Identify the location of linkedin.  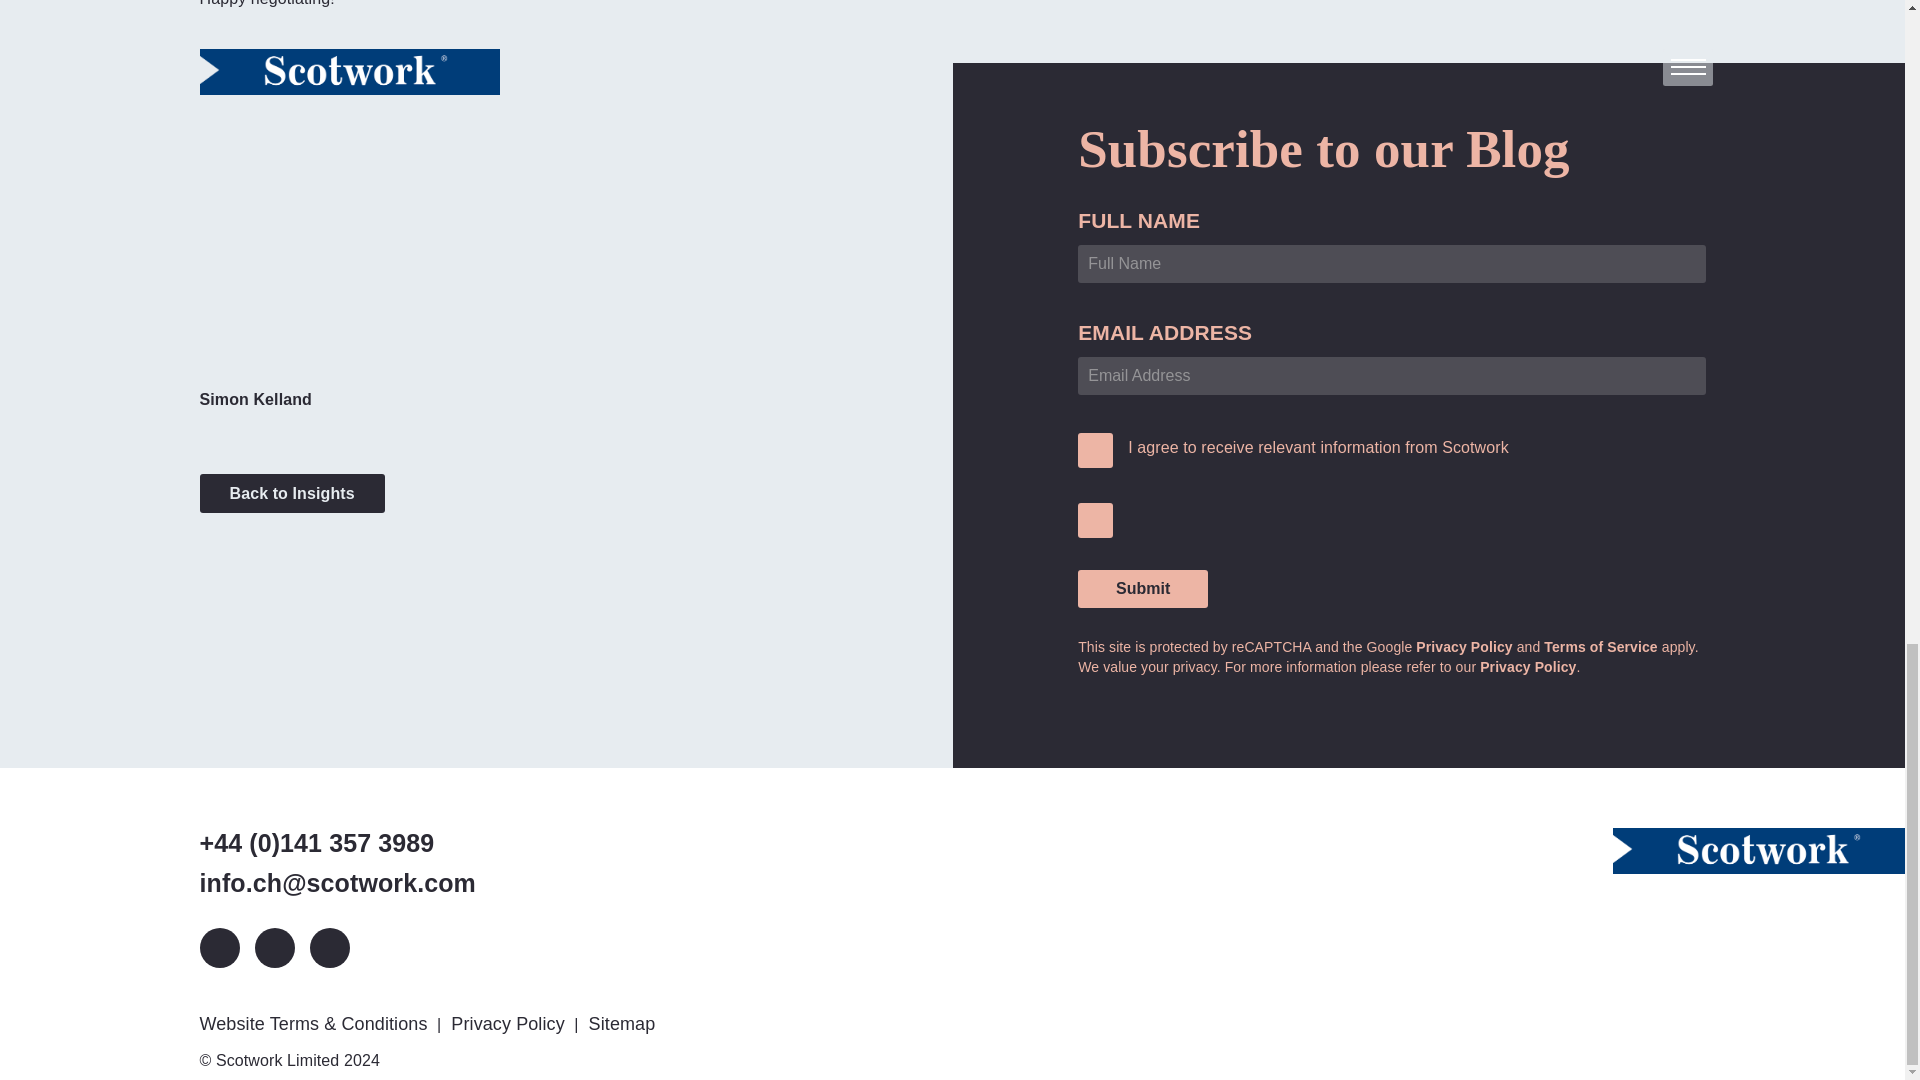
(220, 947).